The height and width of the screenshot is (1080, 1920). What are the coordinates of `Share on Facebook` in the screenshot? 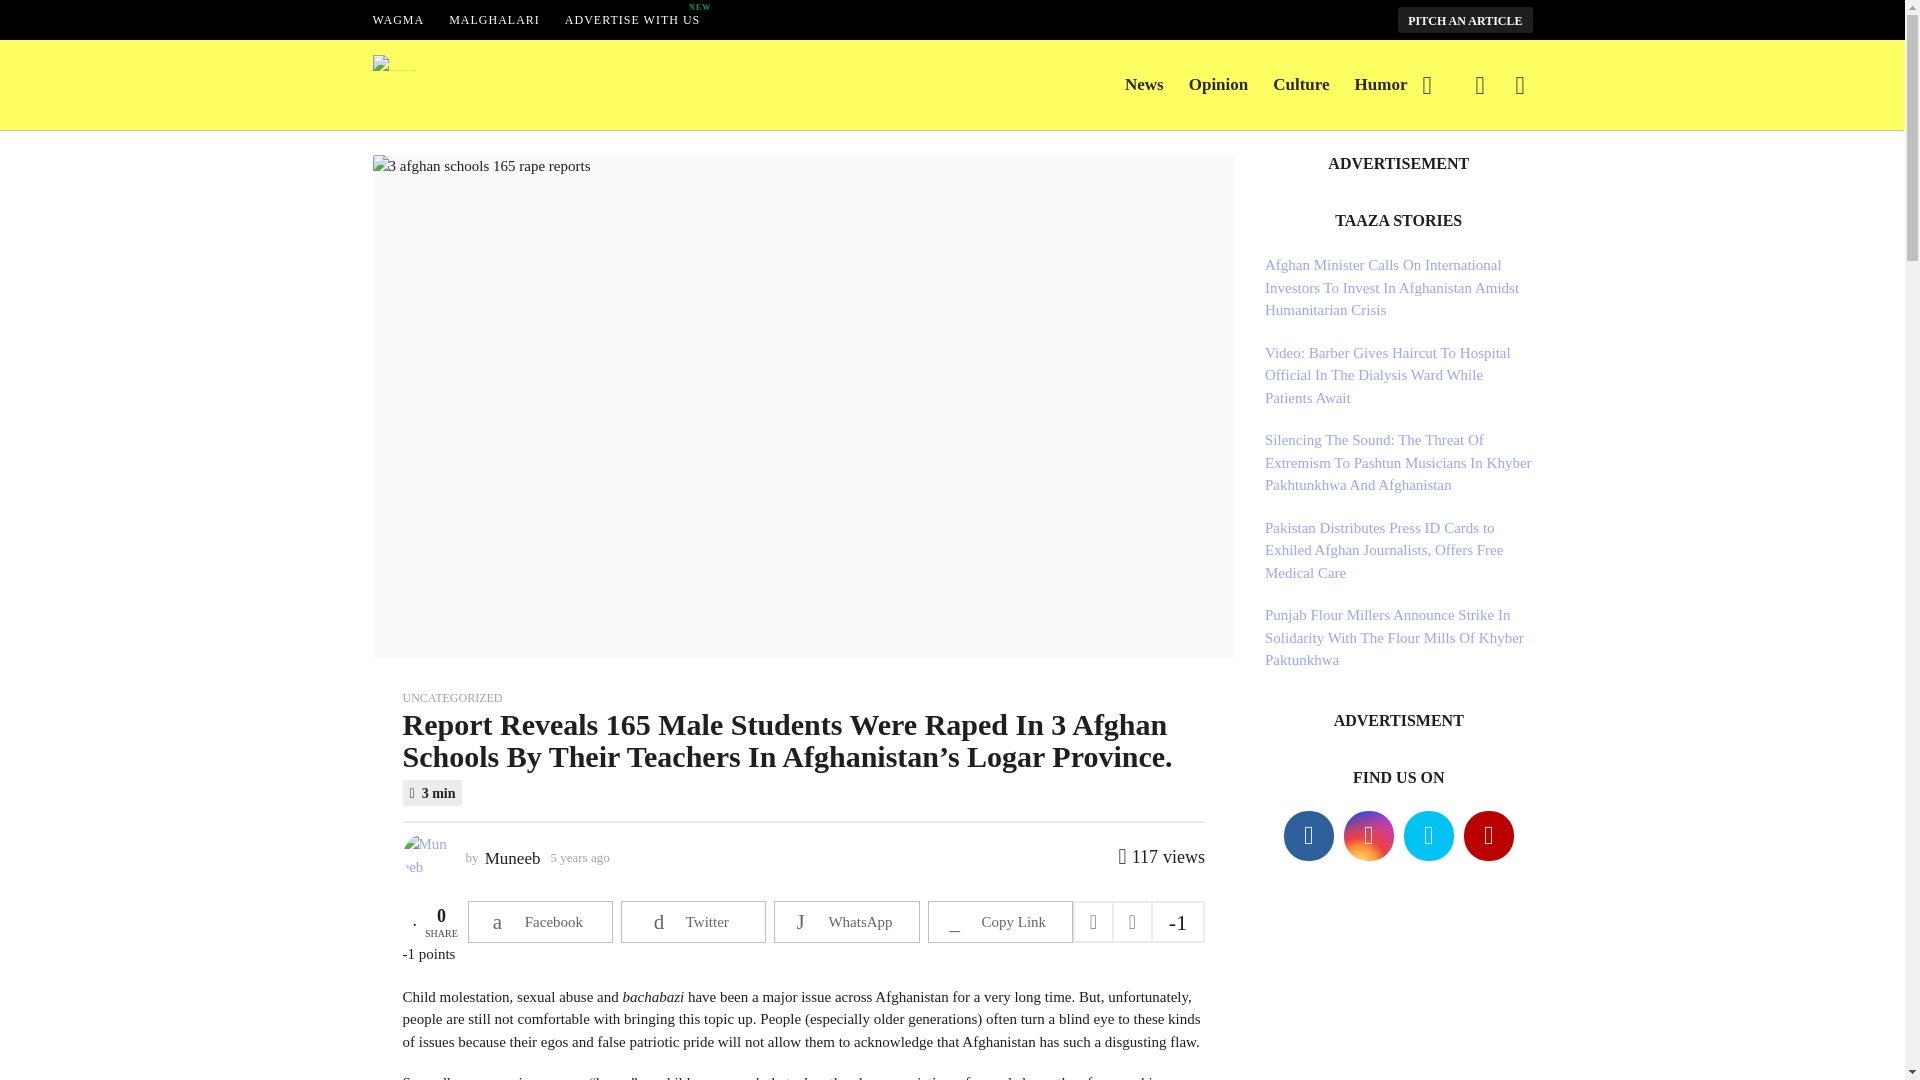 It's located at (540, 921).